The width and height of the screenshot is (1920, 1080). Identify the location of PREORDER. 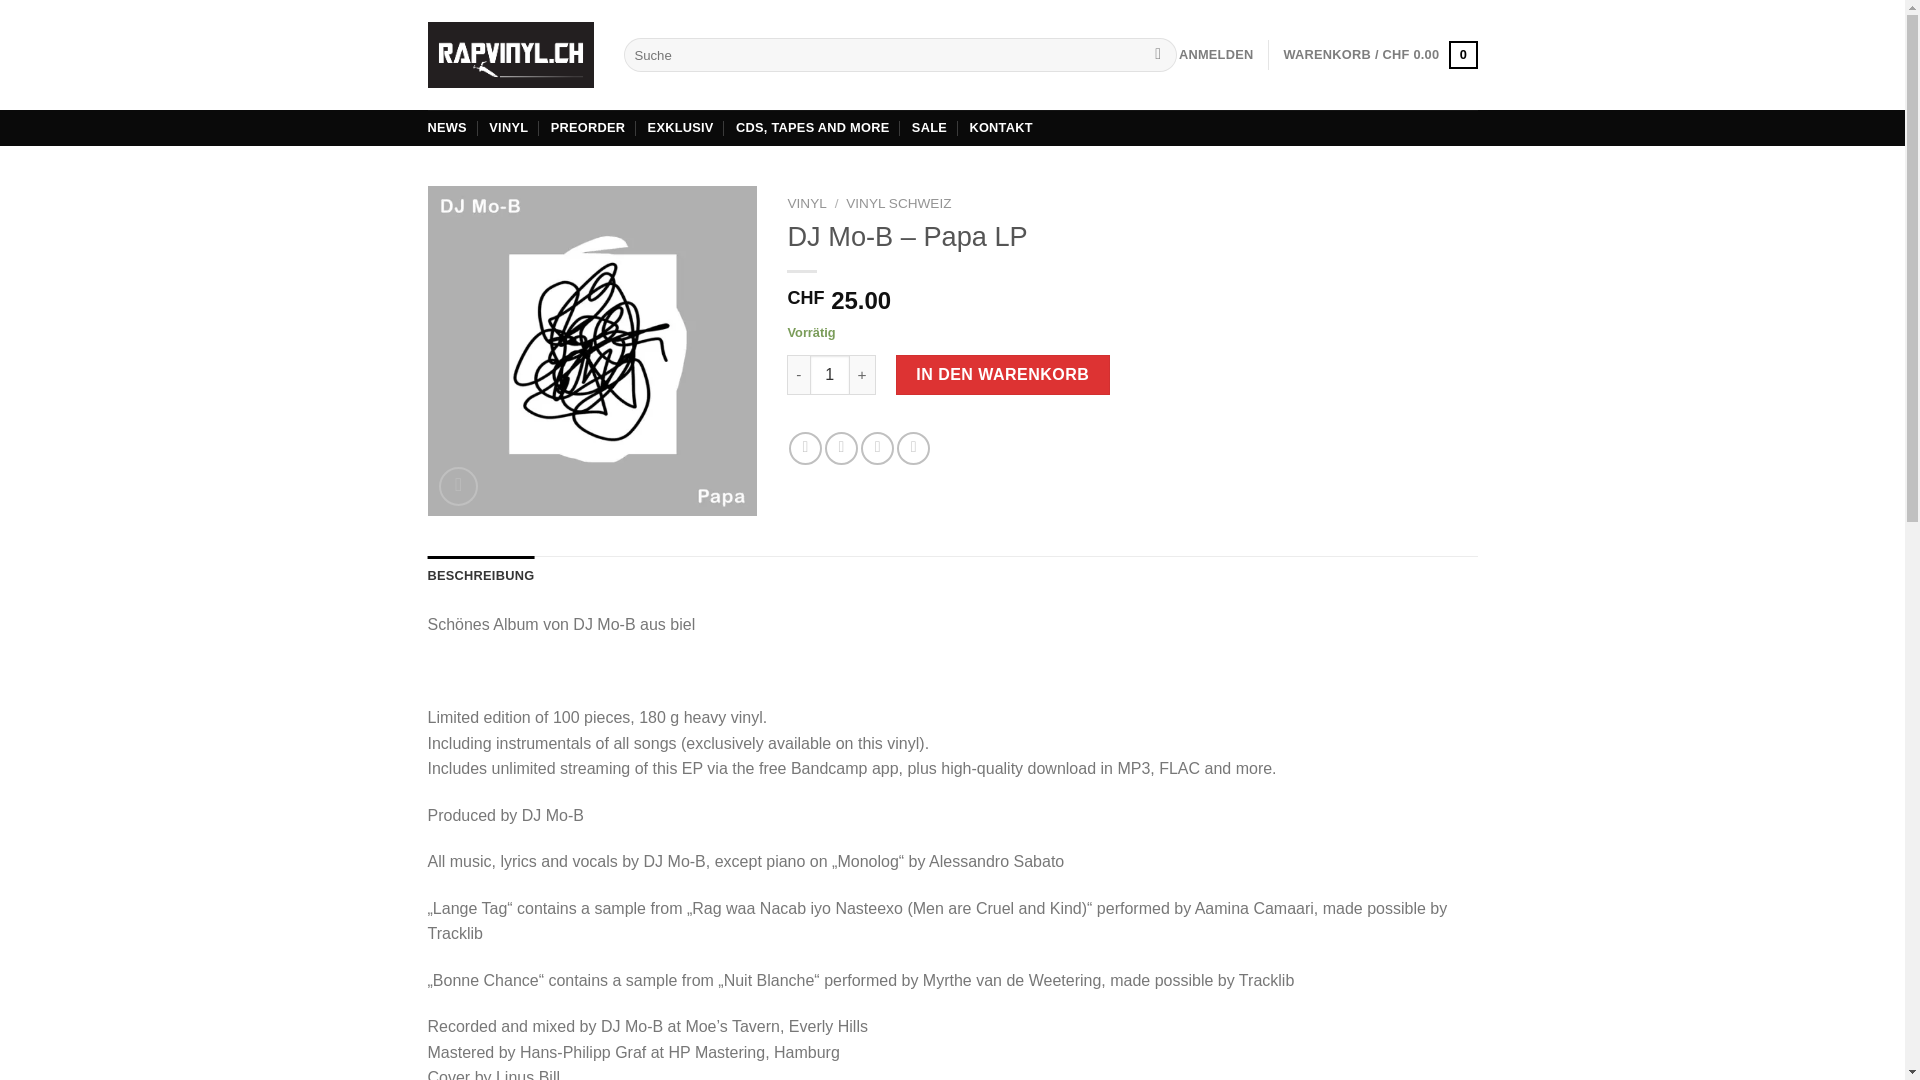
(588, 128).